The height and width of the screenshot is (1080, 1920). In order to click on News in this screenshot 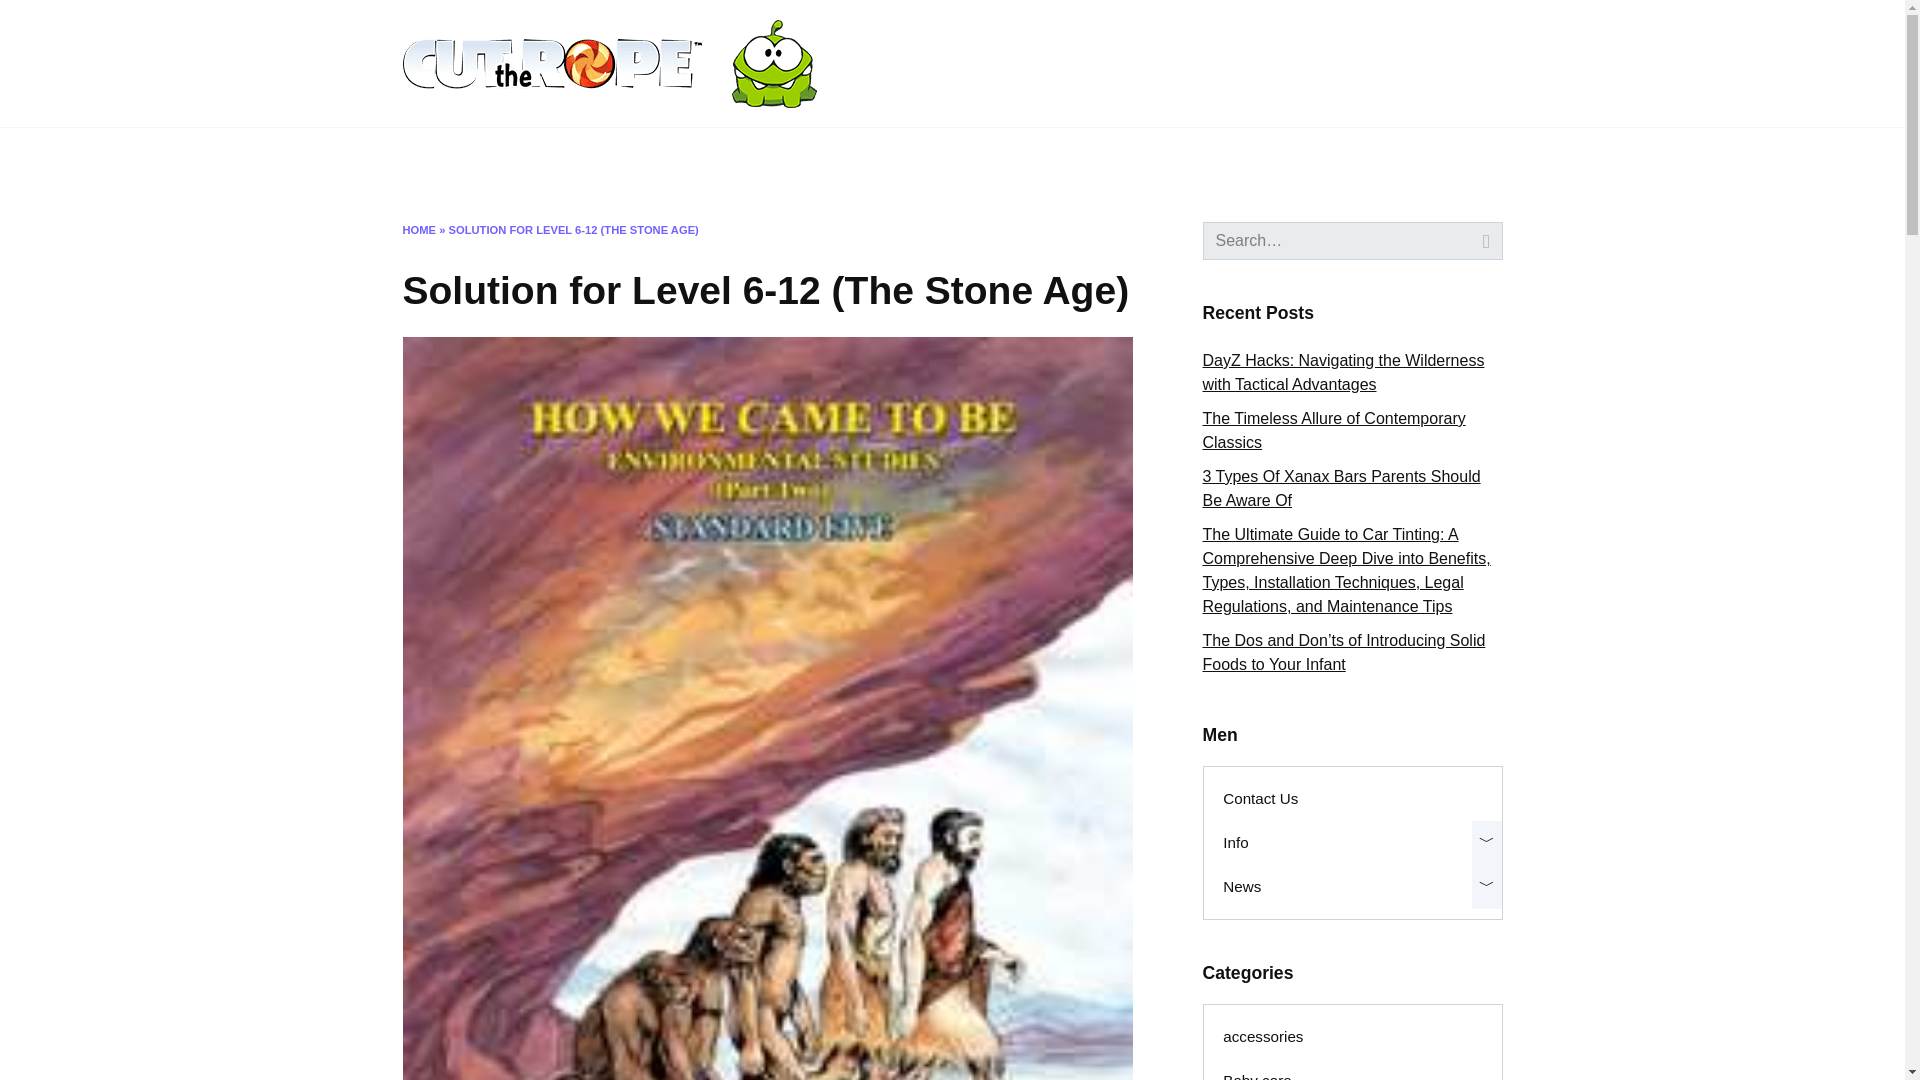, I will do `click(637, 160)`.